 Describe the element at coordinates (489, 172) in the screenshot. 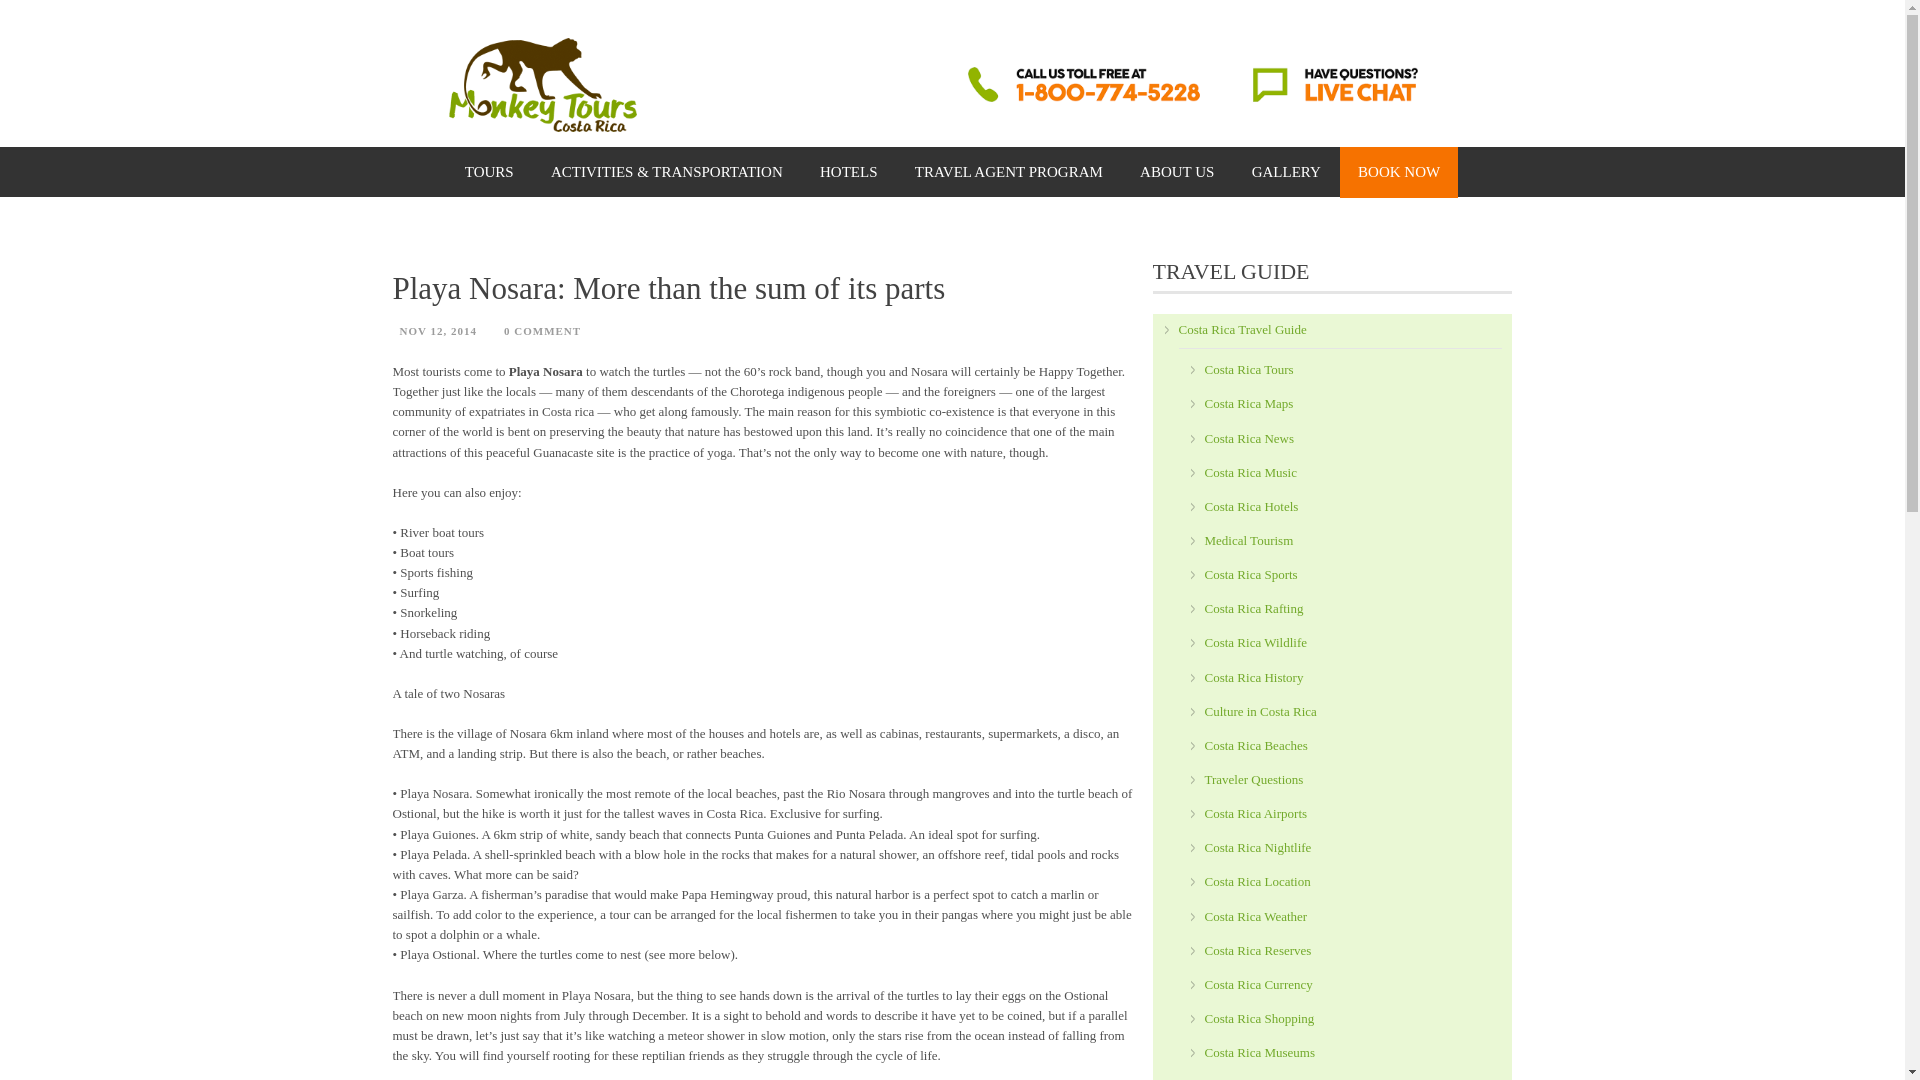

I see `TOURS` at that location.